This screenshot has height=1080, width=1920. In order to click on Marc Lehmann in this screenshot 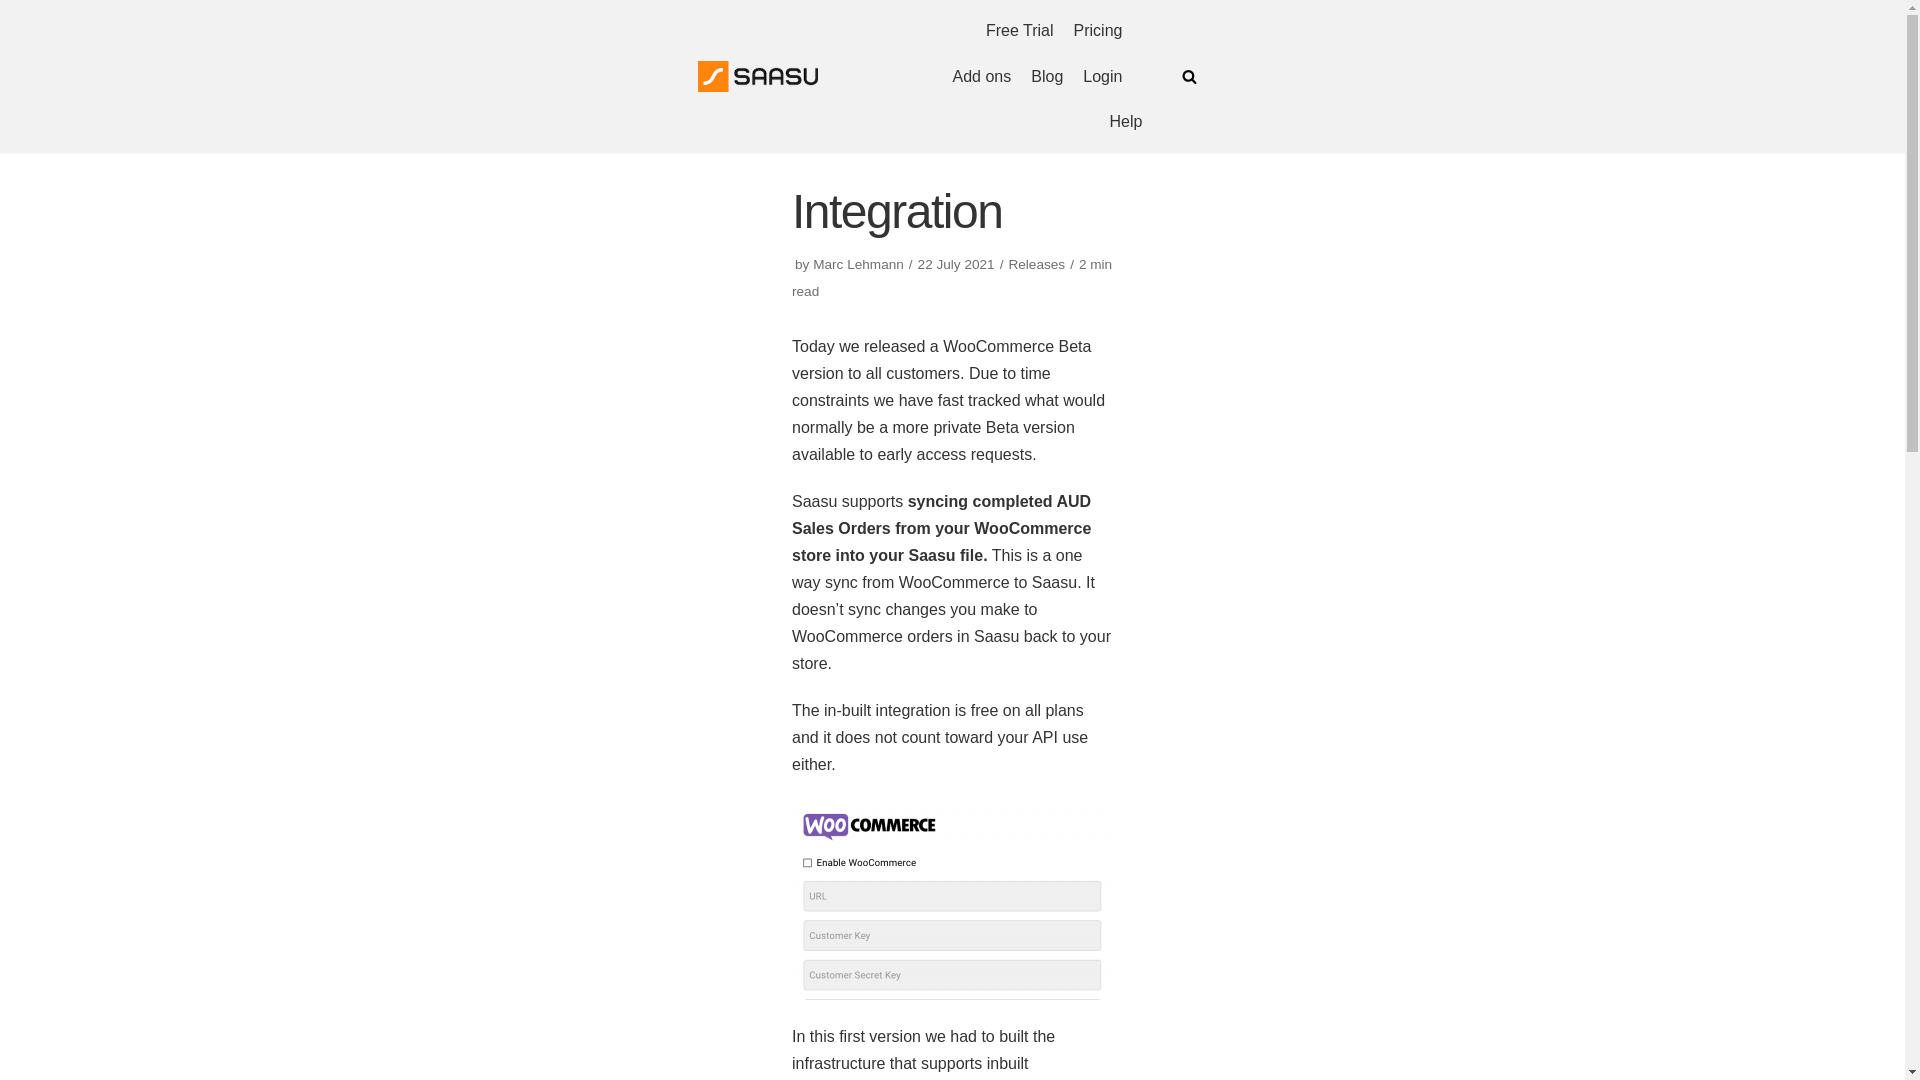, I will do `click(858, 264)`.